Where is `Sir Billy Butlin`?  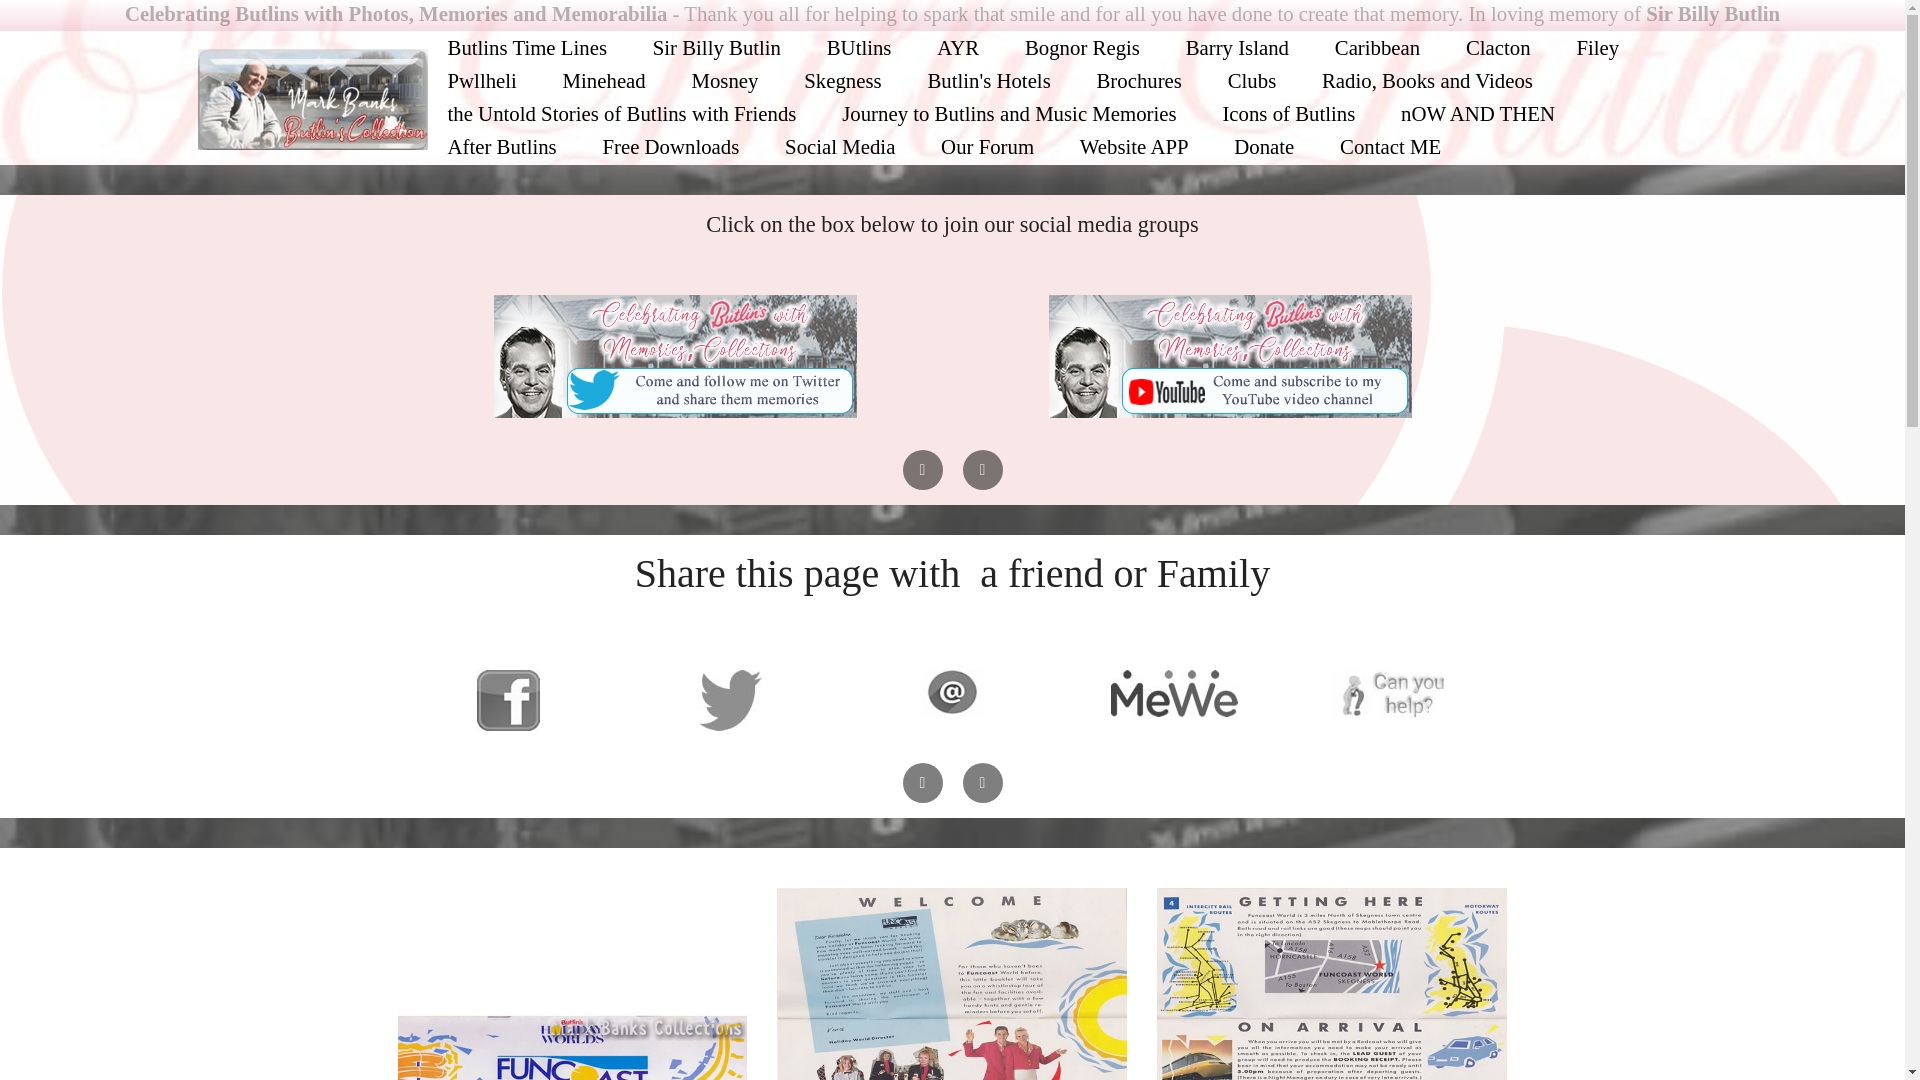
Sir Billy Butlin is located at coordinates (716, 47).